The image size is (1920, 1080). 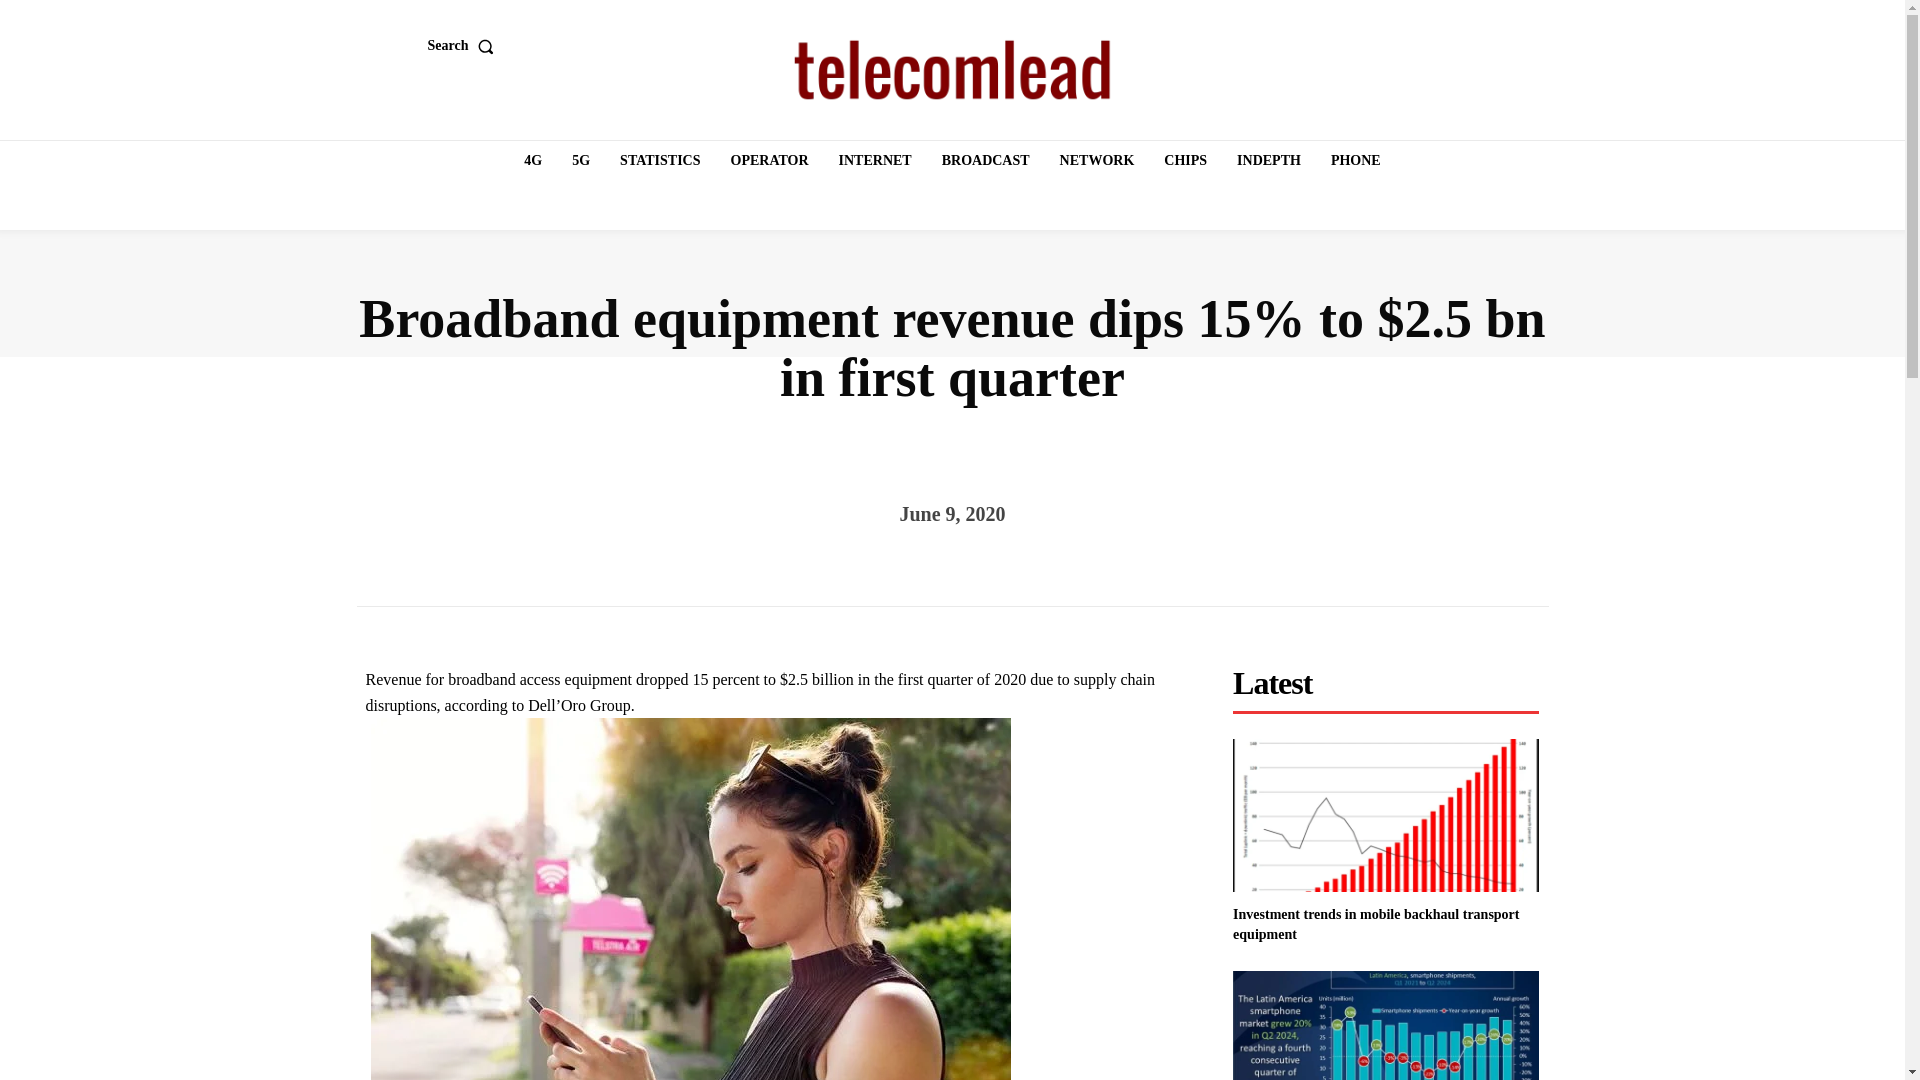 What do you see at coordinates (1185, 161) in the screenshot?
I see `CHIPS` at bounding box center [1185, 161].